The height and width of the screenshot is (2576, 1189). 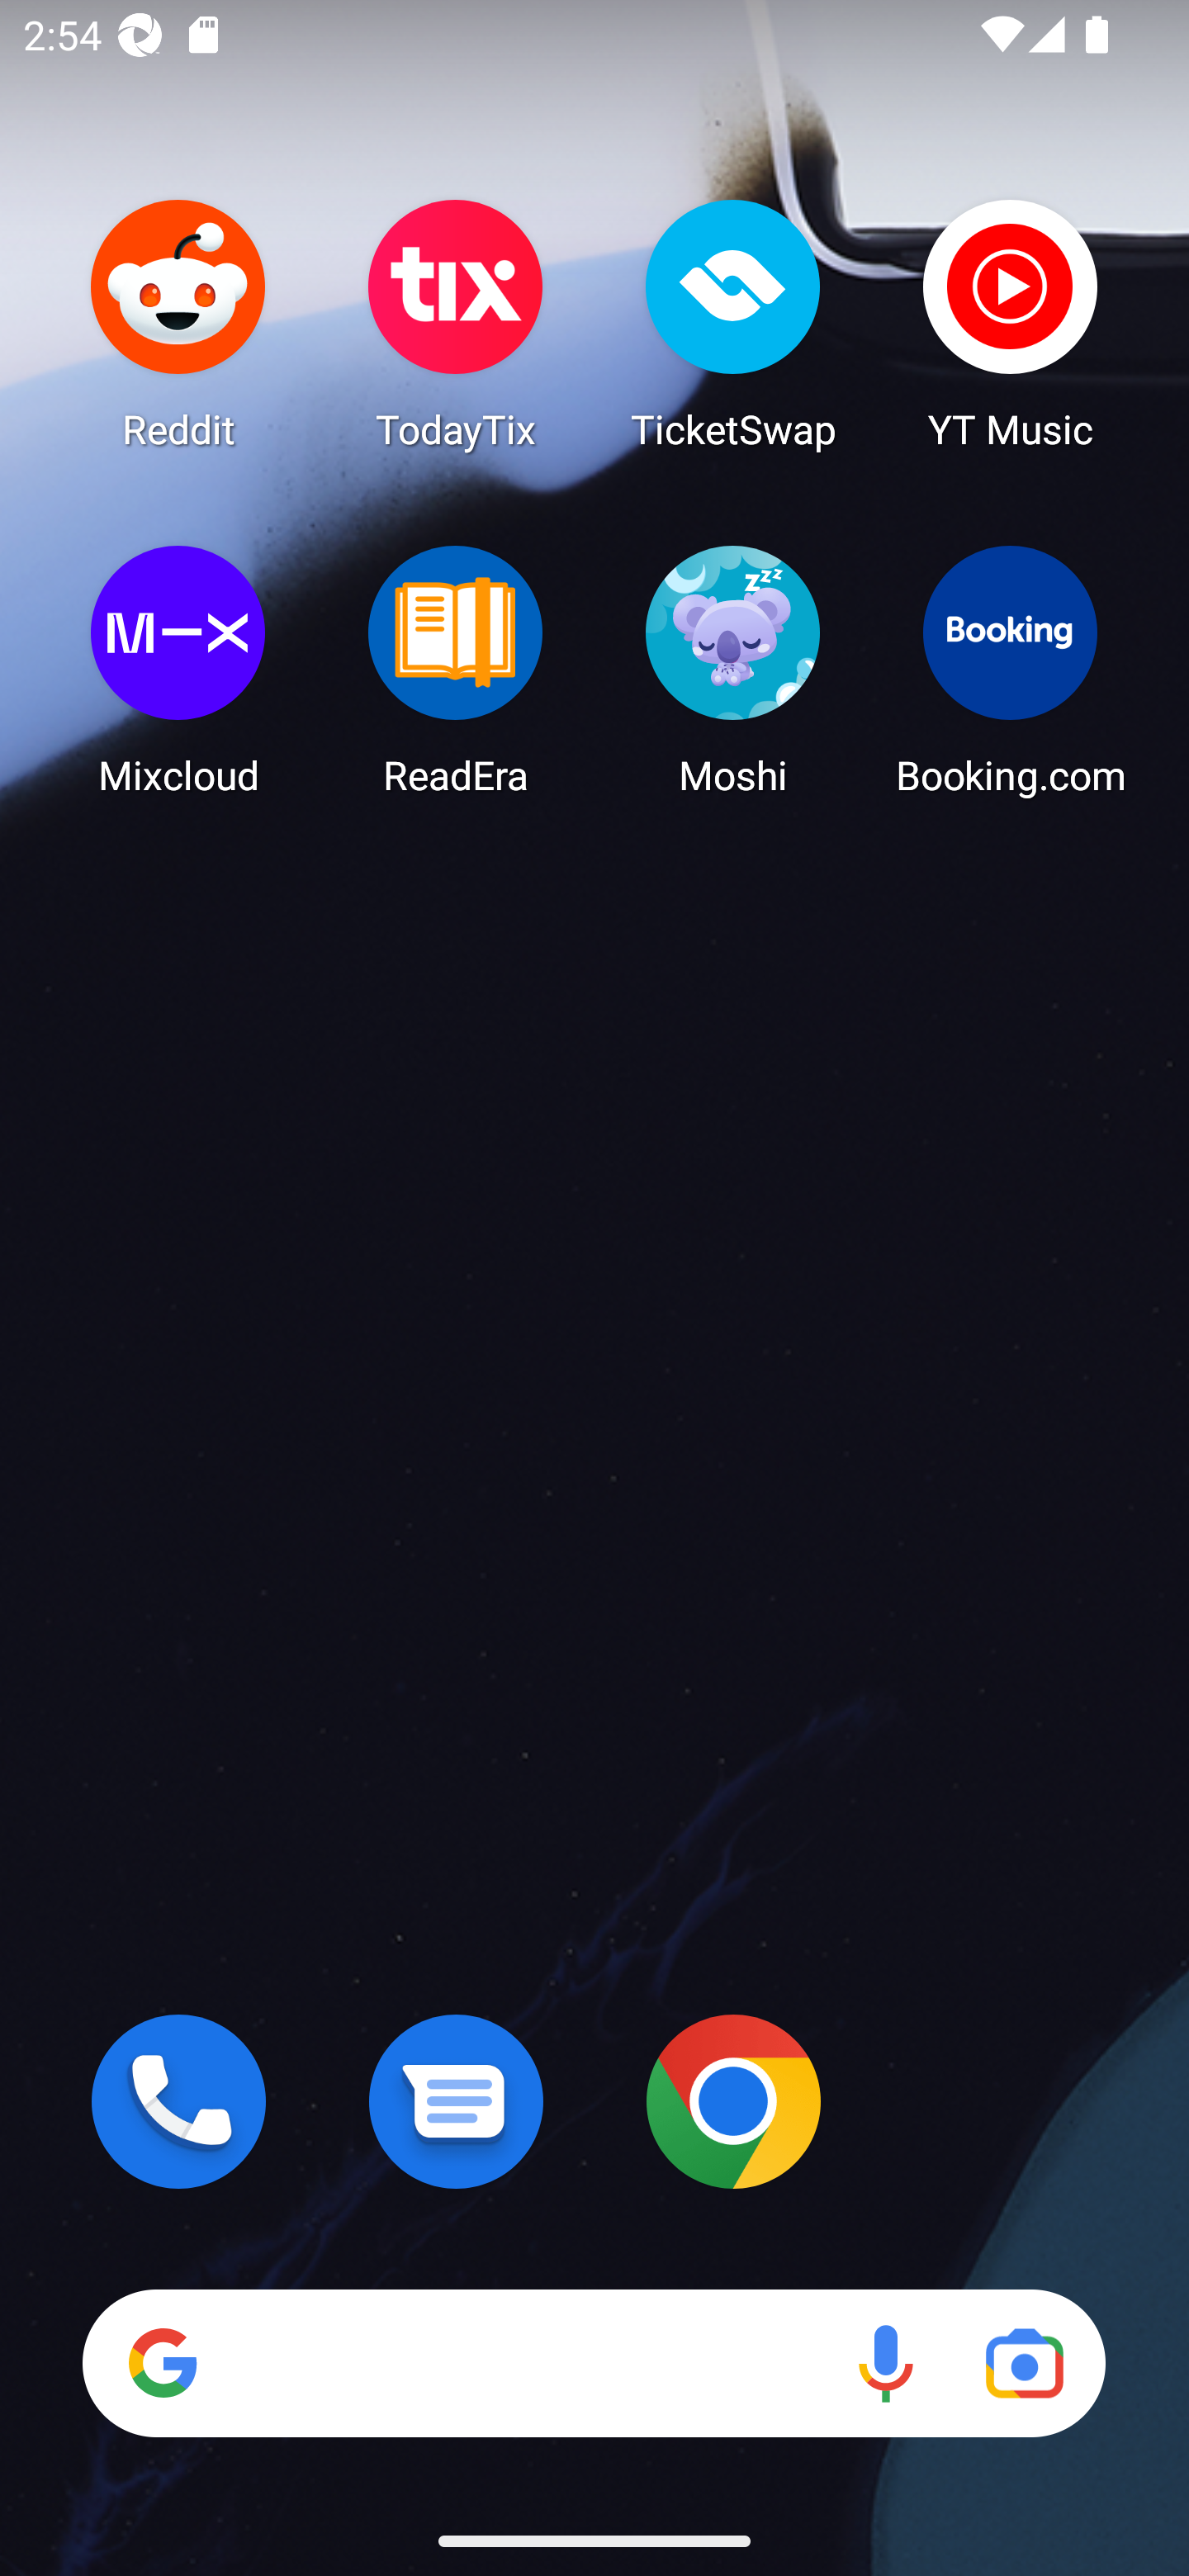 I want to click on ReadEra, so click(x=456, y=670).